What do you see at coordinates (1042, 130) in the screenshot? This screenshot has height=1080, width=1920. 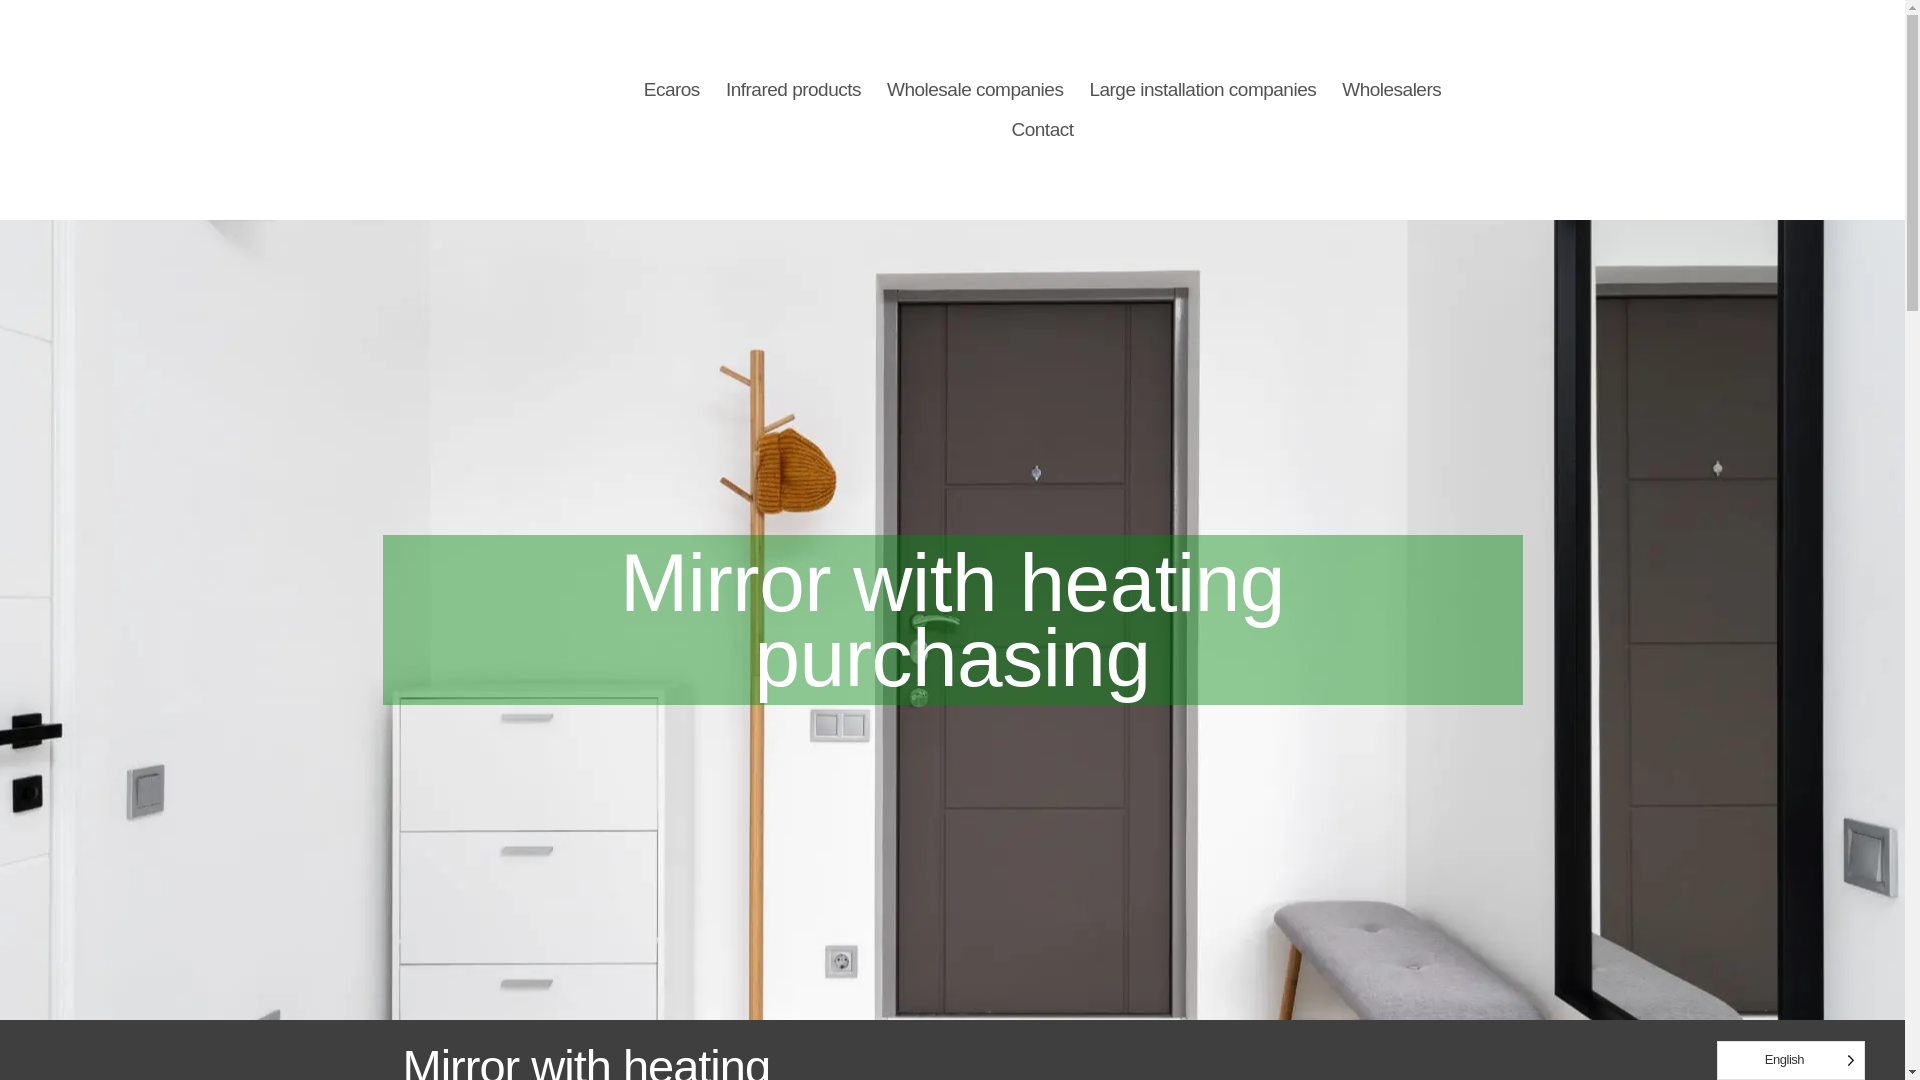 I see `Contact` at bounding box center [1042, 130].